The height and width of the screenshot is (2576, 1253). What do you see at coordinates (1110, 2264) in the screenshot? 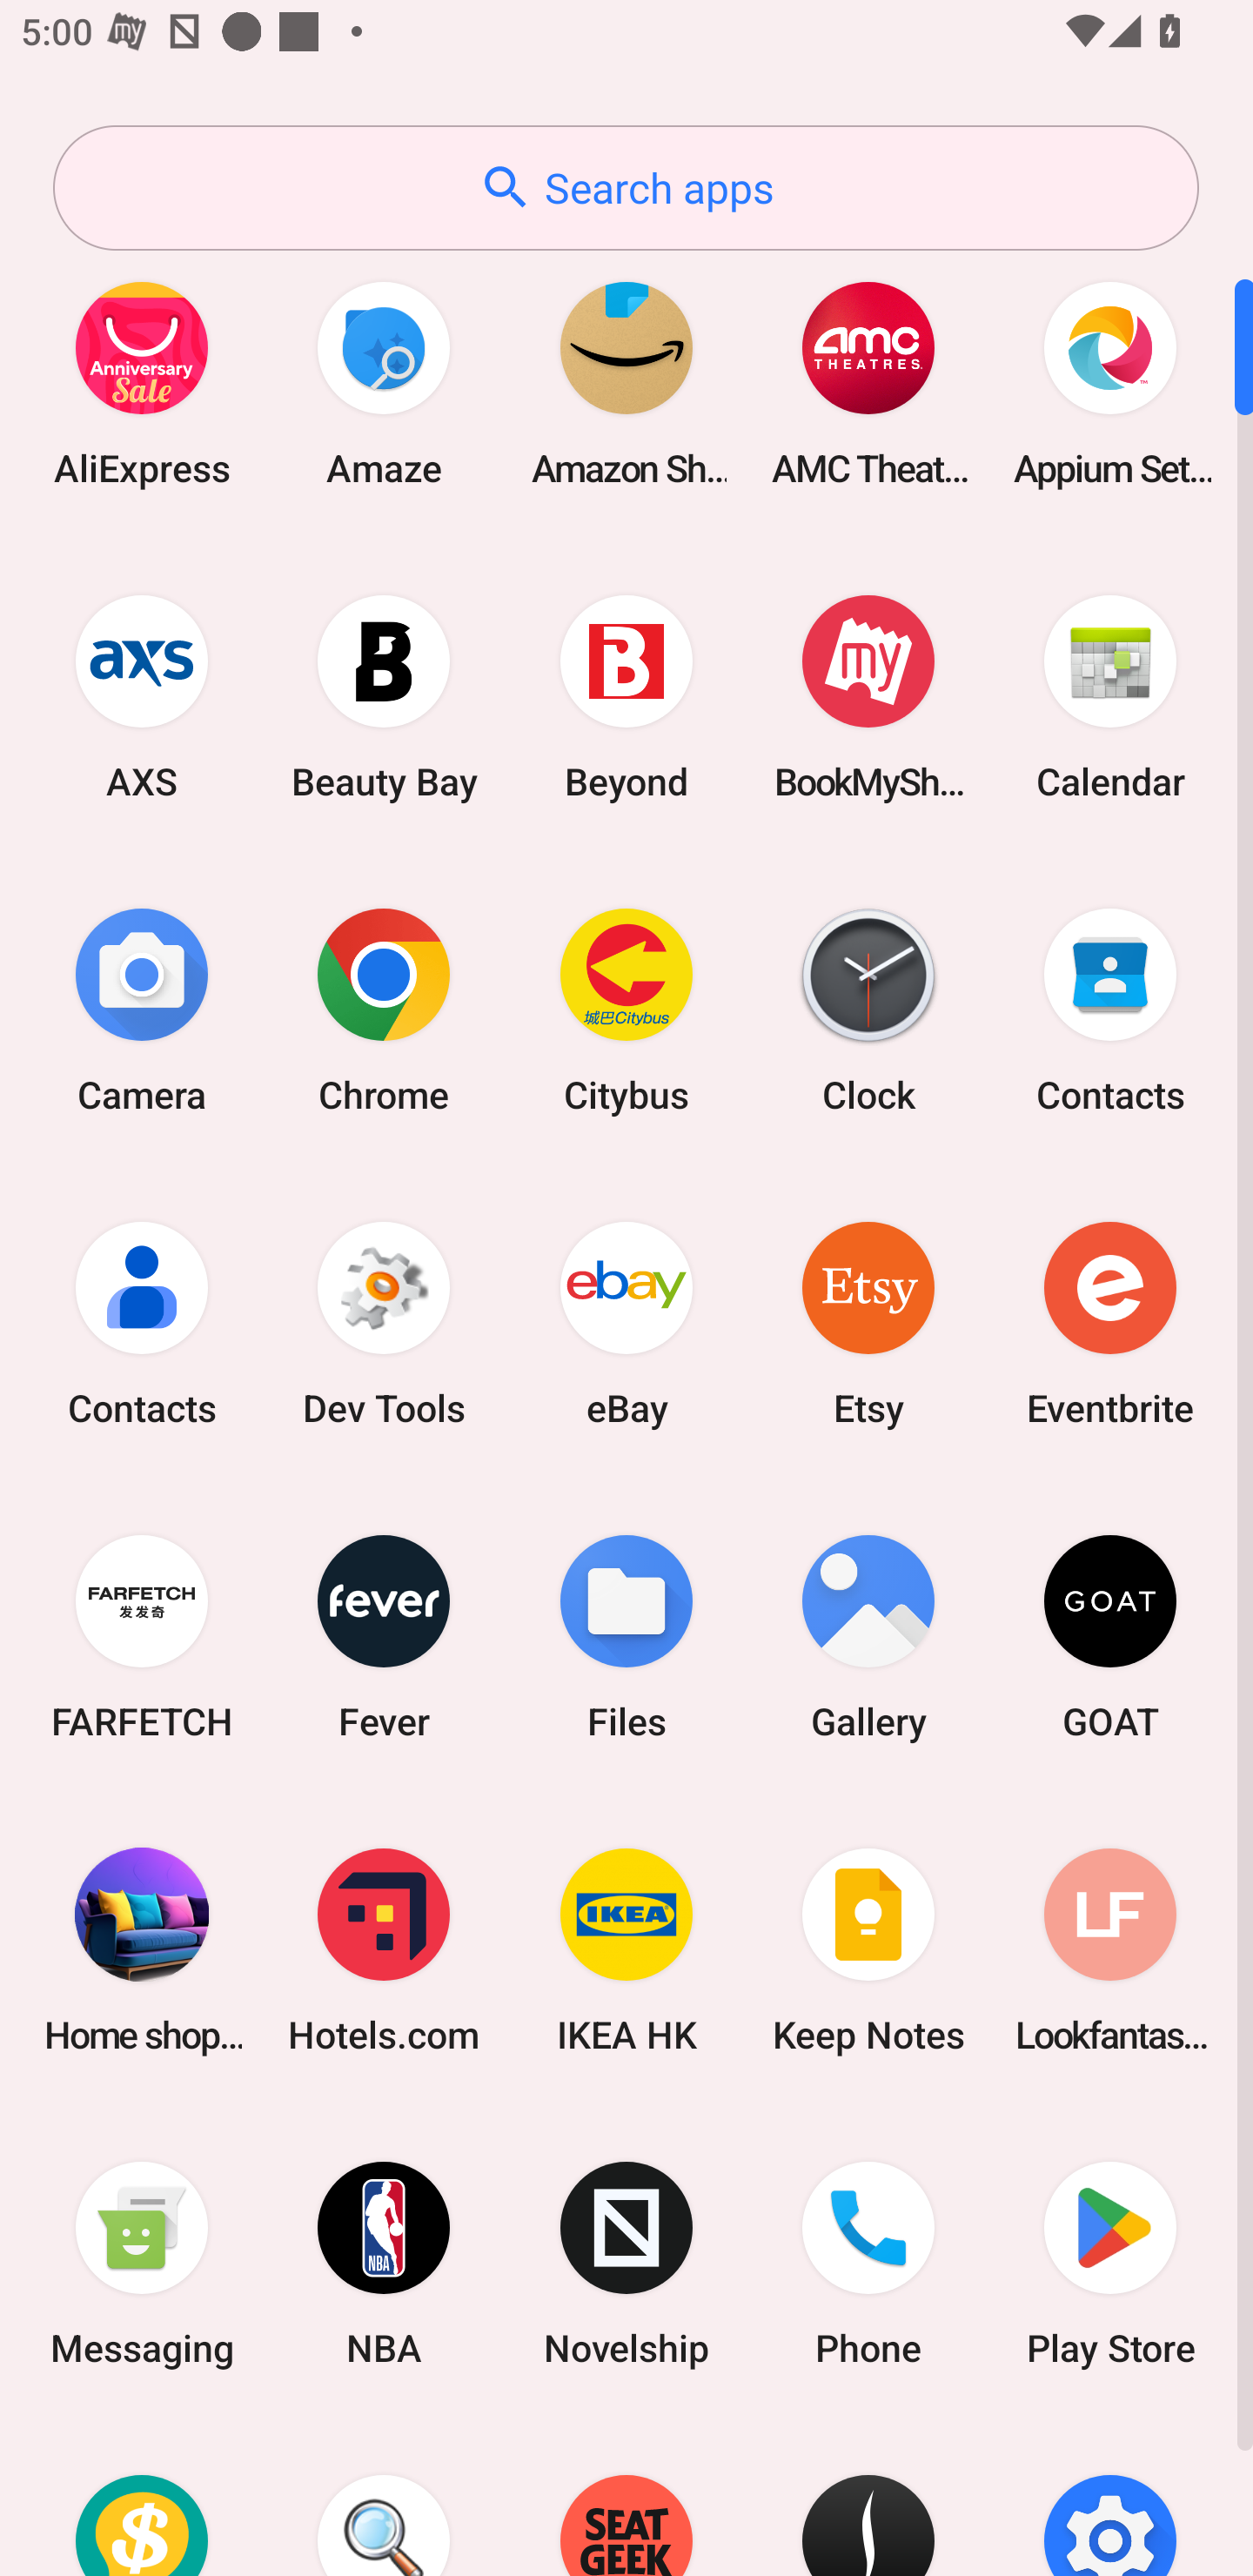
I see `Play Store` at bounding box center [1110, 2264].